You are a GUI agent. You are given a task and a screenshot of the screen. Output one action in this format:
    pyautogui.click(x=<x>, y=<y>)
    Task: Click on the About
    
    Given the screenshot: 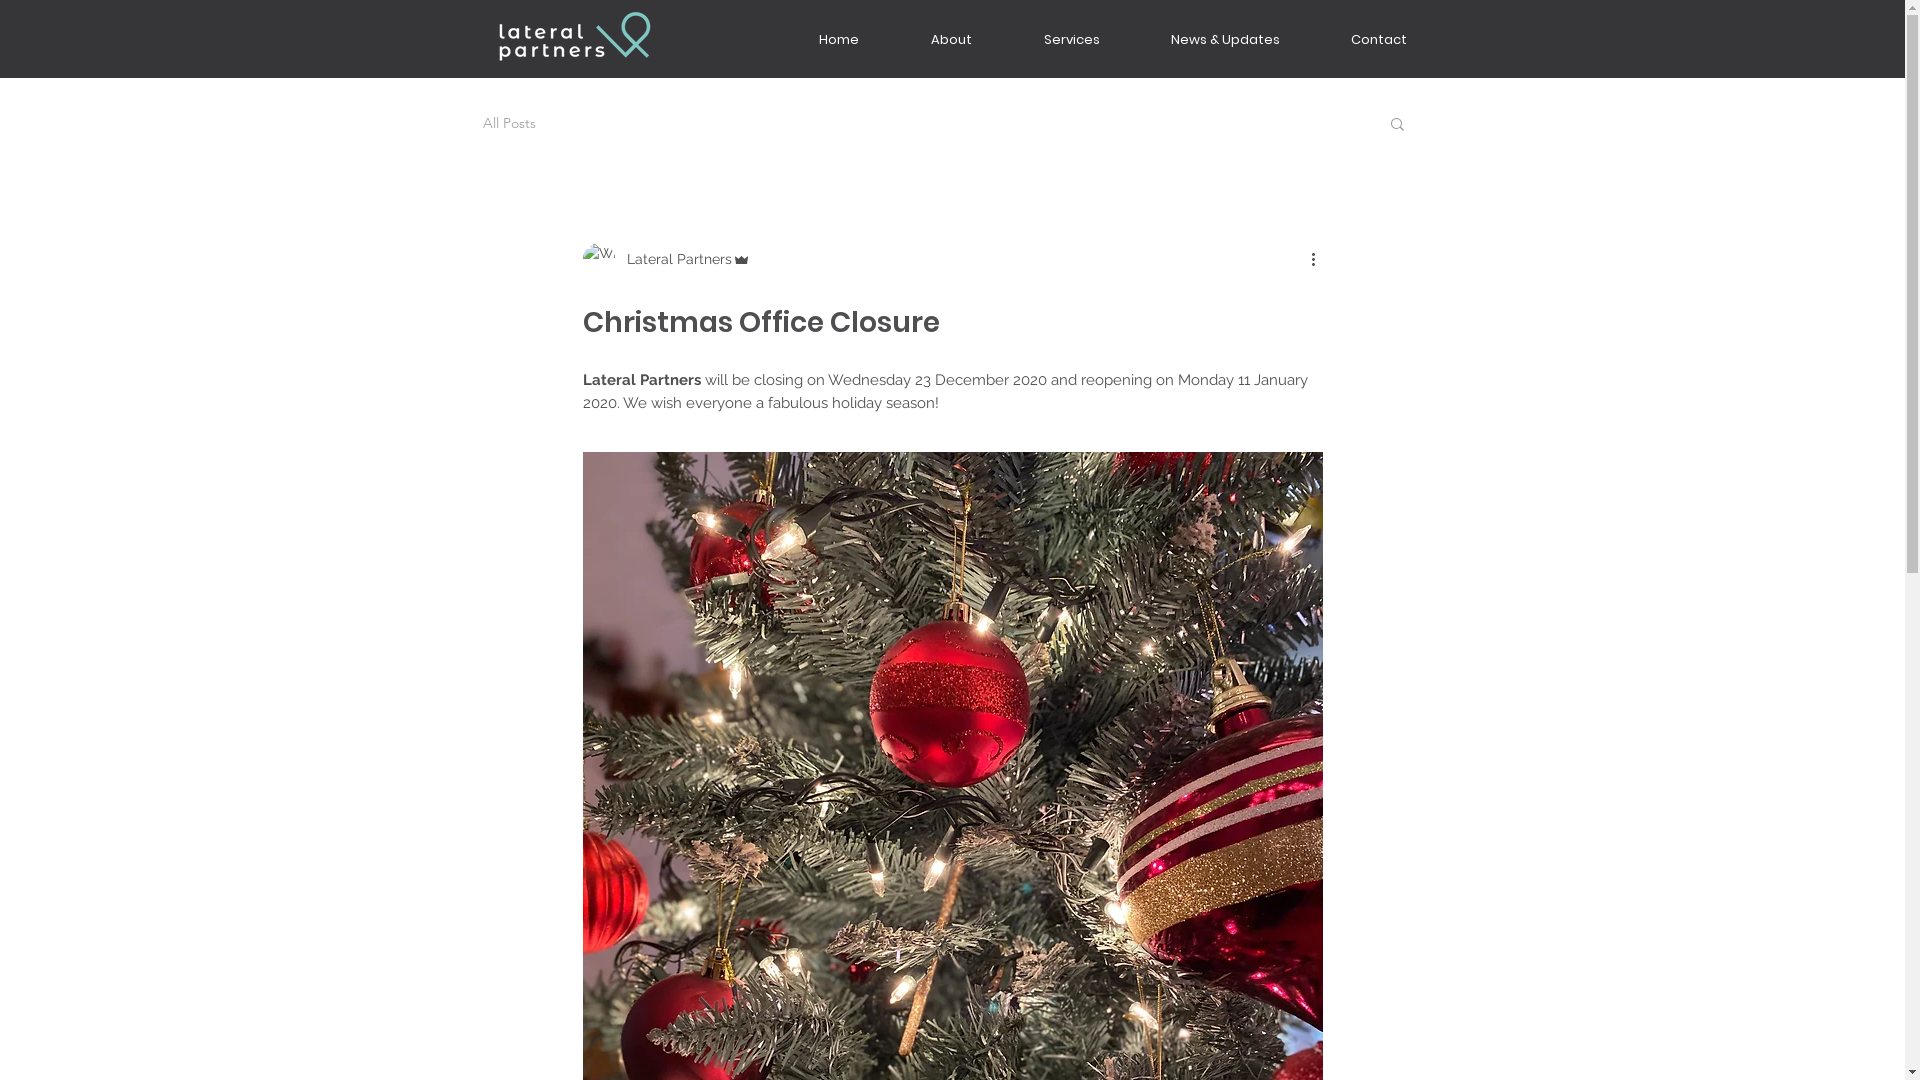 What is the action you would take?
    pyautogui.click(x=950, y=40)
    